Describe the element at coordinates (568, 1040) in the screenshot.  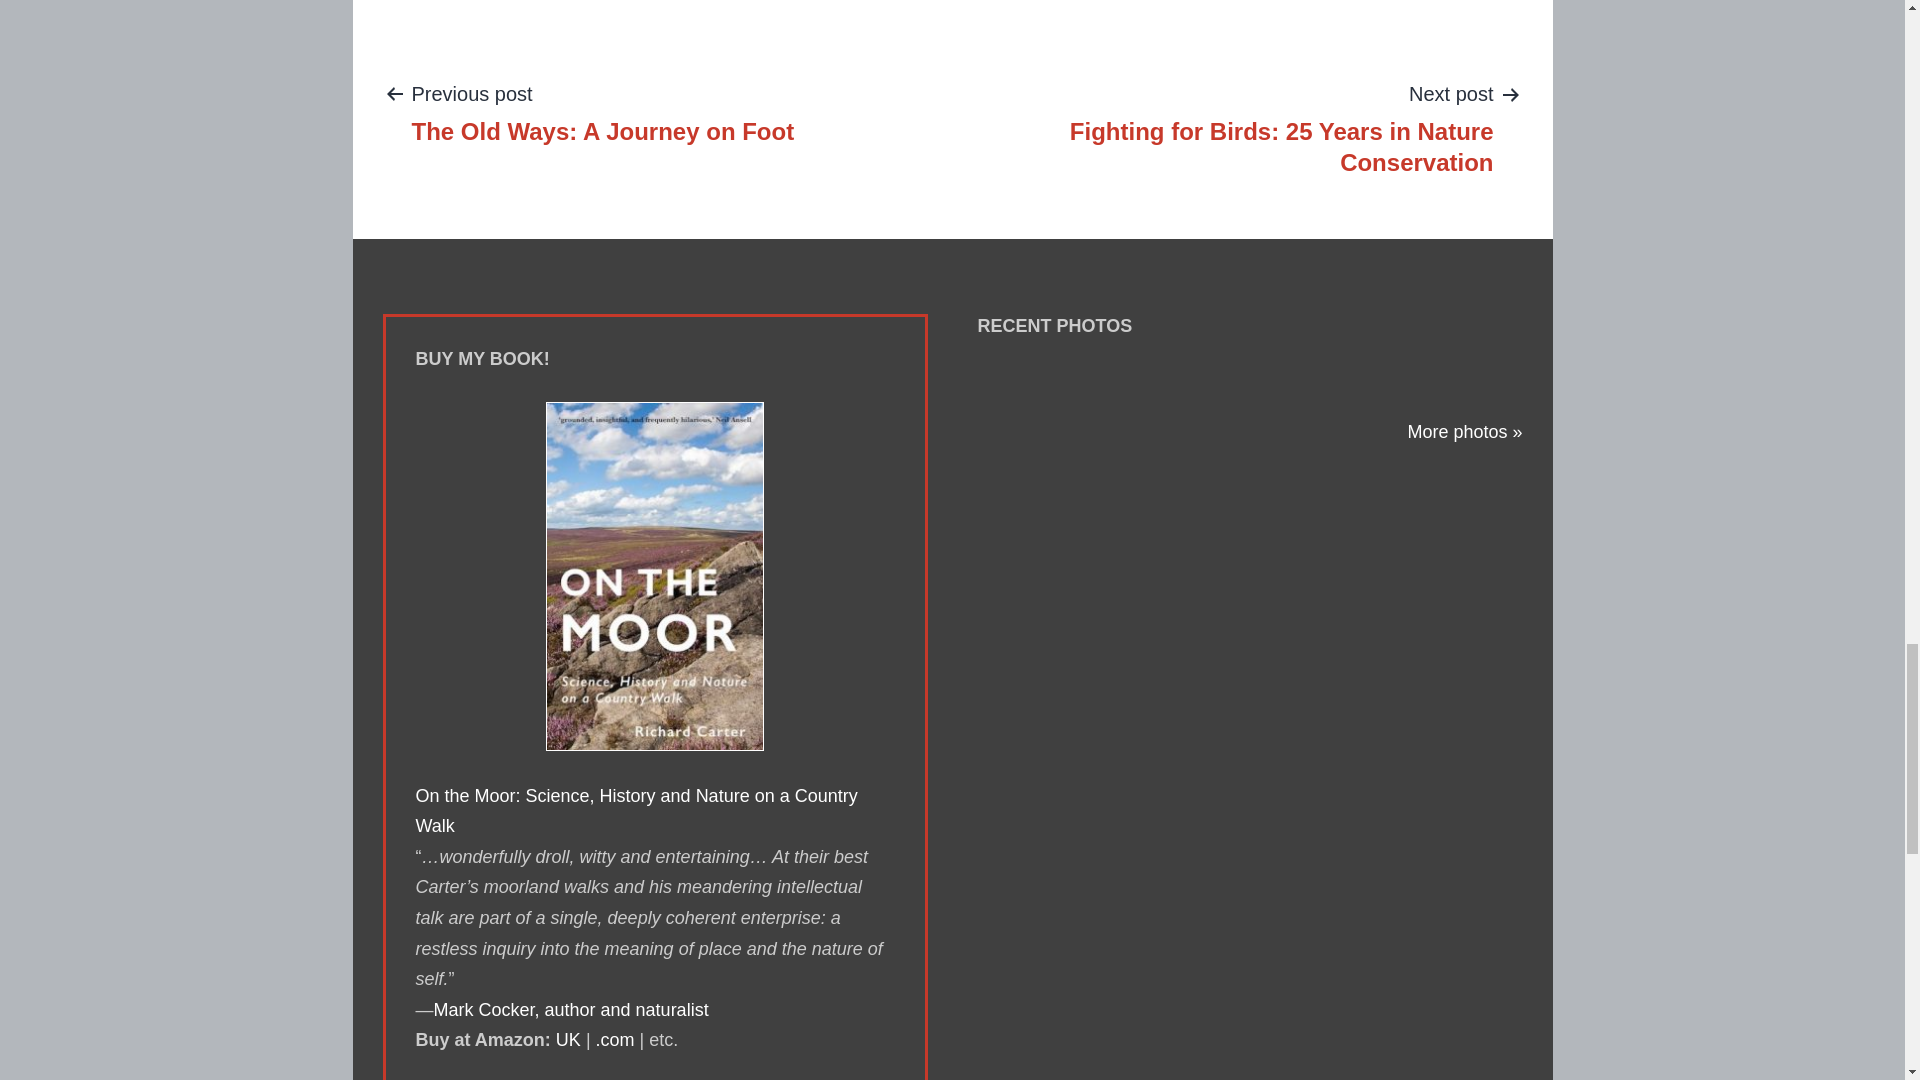
I see `UK` at that location.